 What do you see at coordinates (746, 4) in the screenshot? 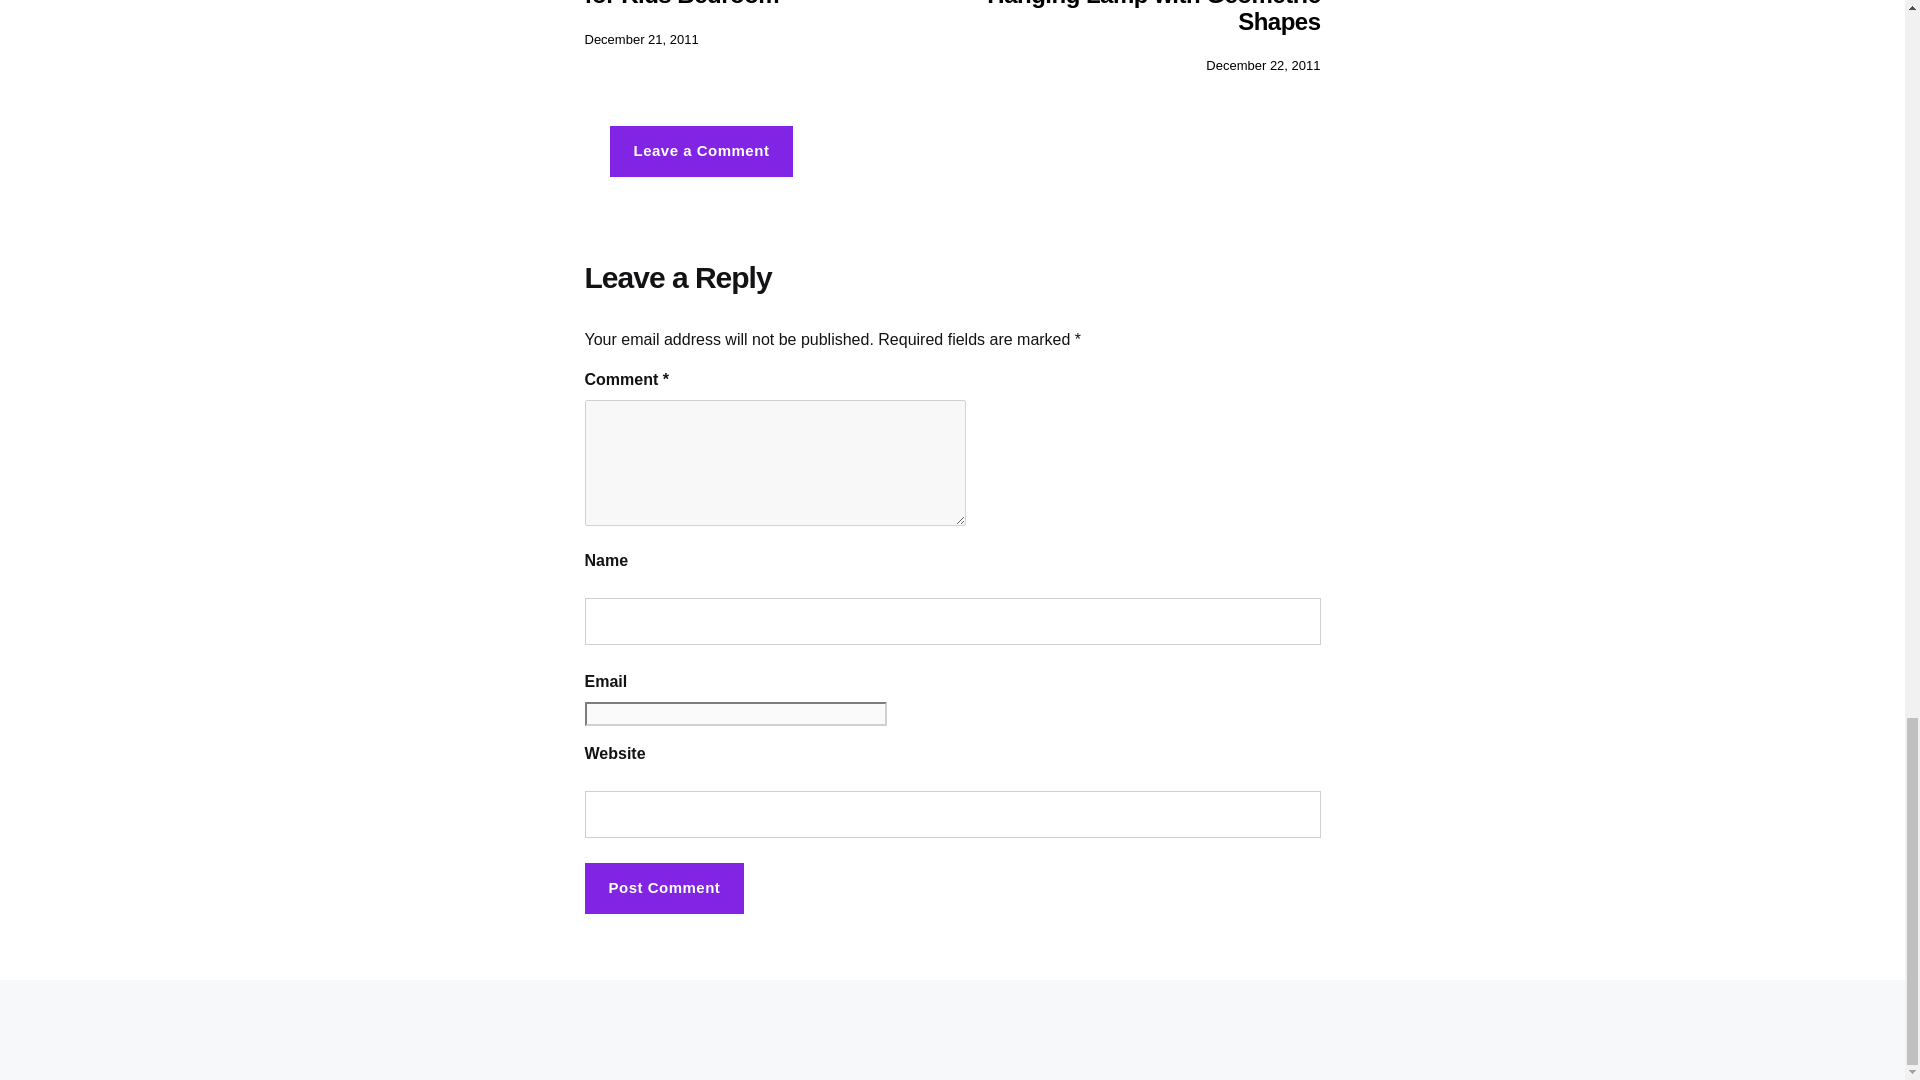
I see `Appealing Wall Stickers Ideas for Kids Bedroom` at bounding box center [746, 4].